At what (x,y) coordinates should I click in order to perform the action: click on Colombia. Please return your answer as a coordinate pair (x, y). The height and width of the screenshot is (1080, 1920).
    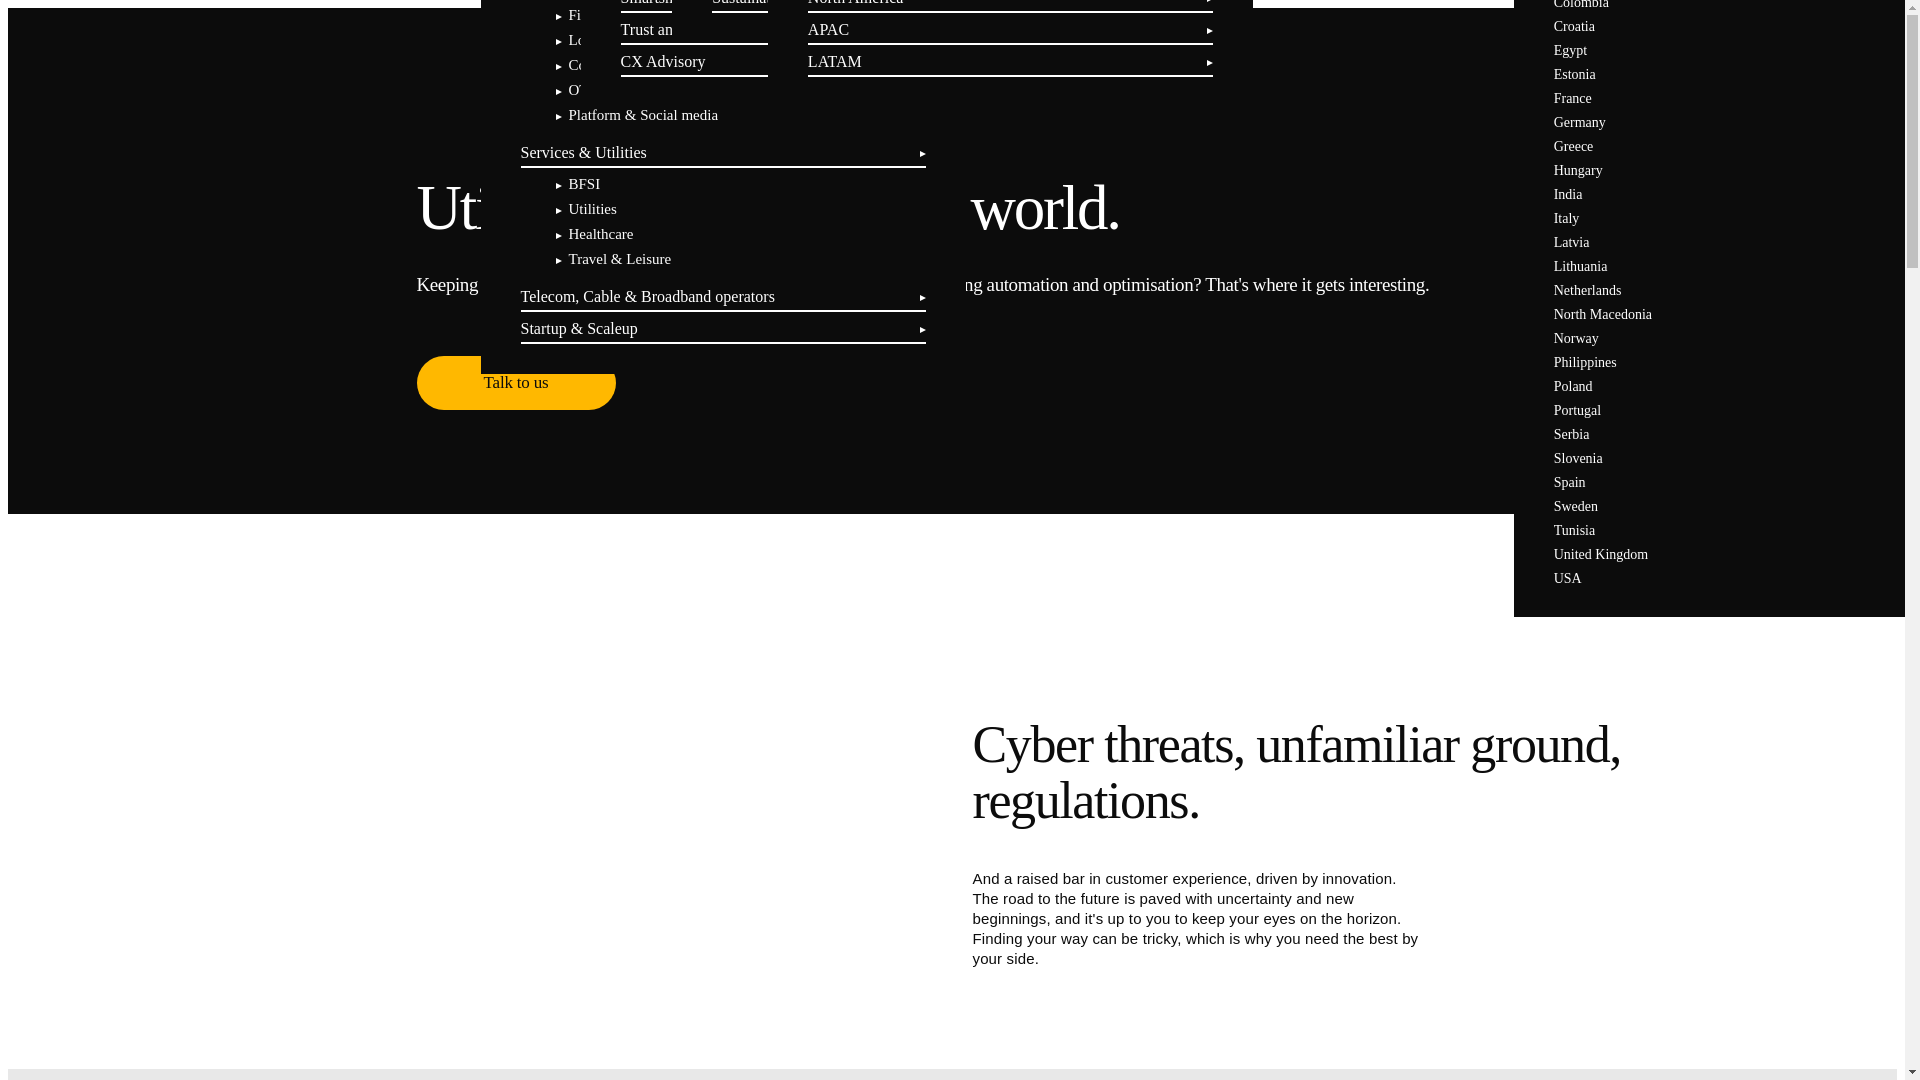
    Looking at the image, I should click on (1580, 4).